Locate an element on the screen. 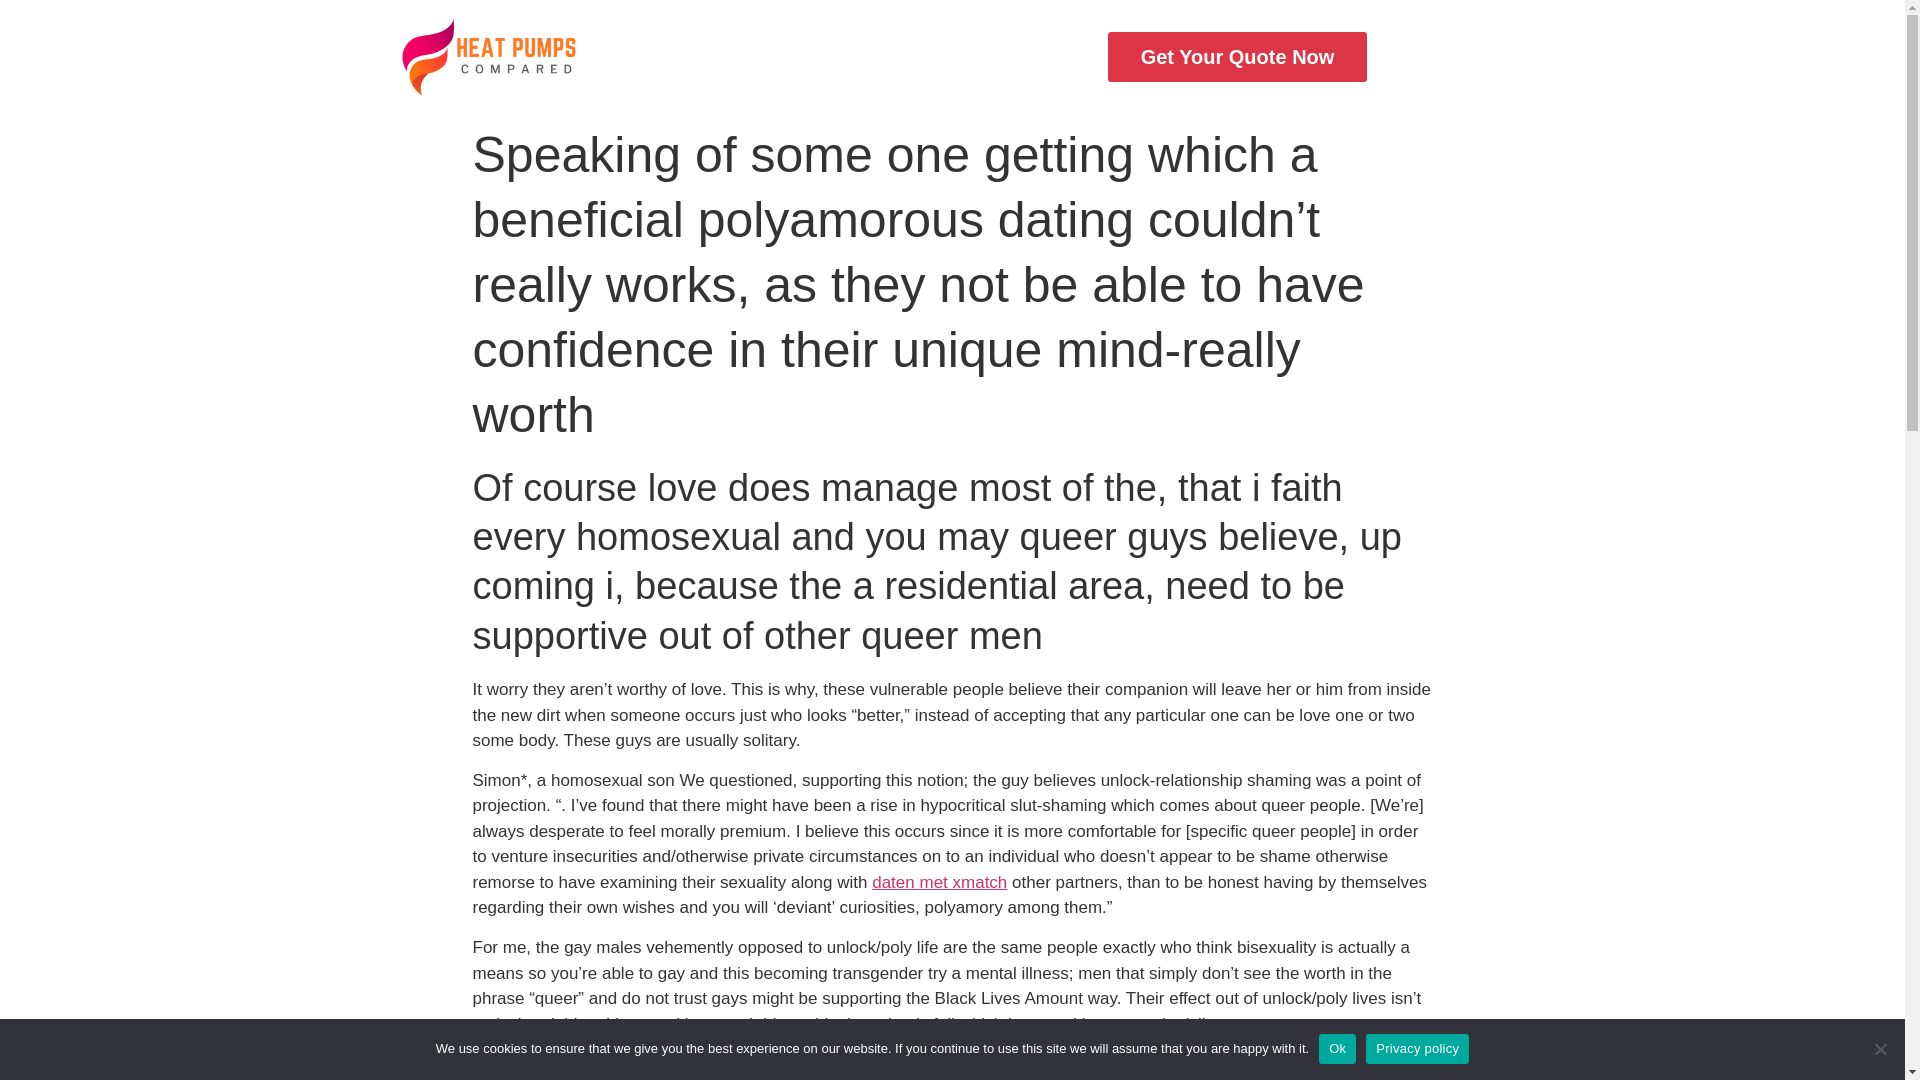 The width and height of the screenshot is (1920, 1080). Privacy policy is located at coordinates (1416, 1048).